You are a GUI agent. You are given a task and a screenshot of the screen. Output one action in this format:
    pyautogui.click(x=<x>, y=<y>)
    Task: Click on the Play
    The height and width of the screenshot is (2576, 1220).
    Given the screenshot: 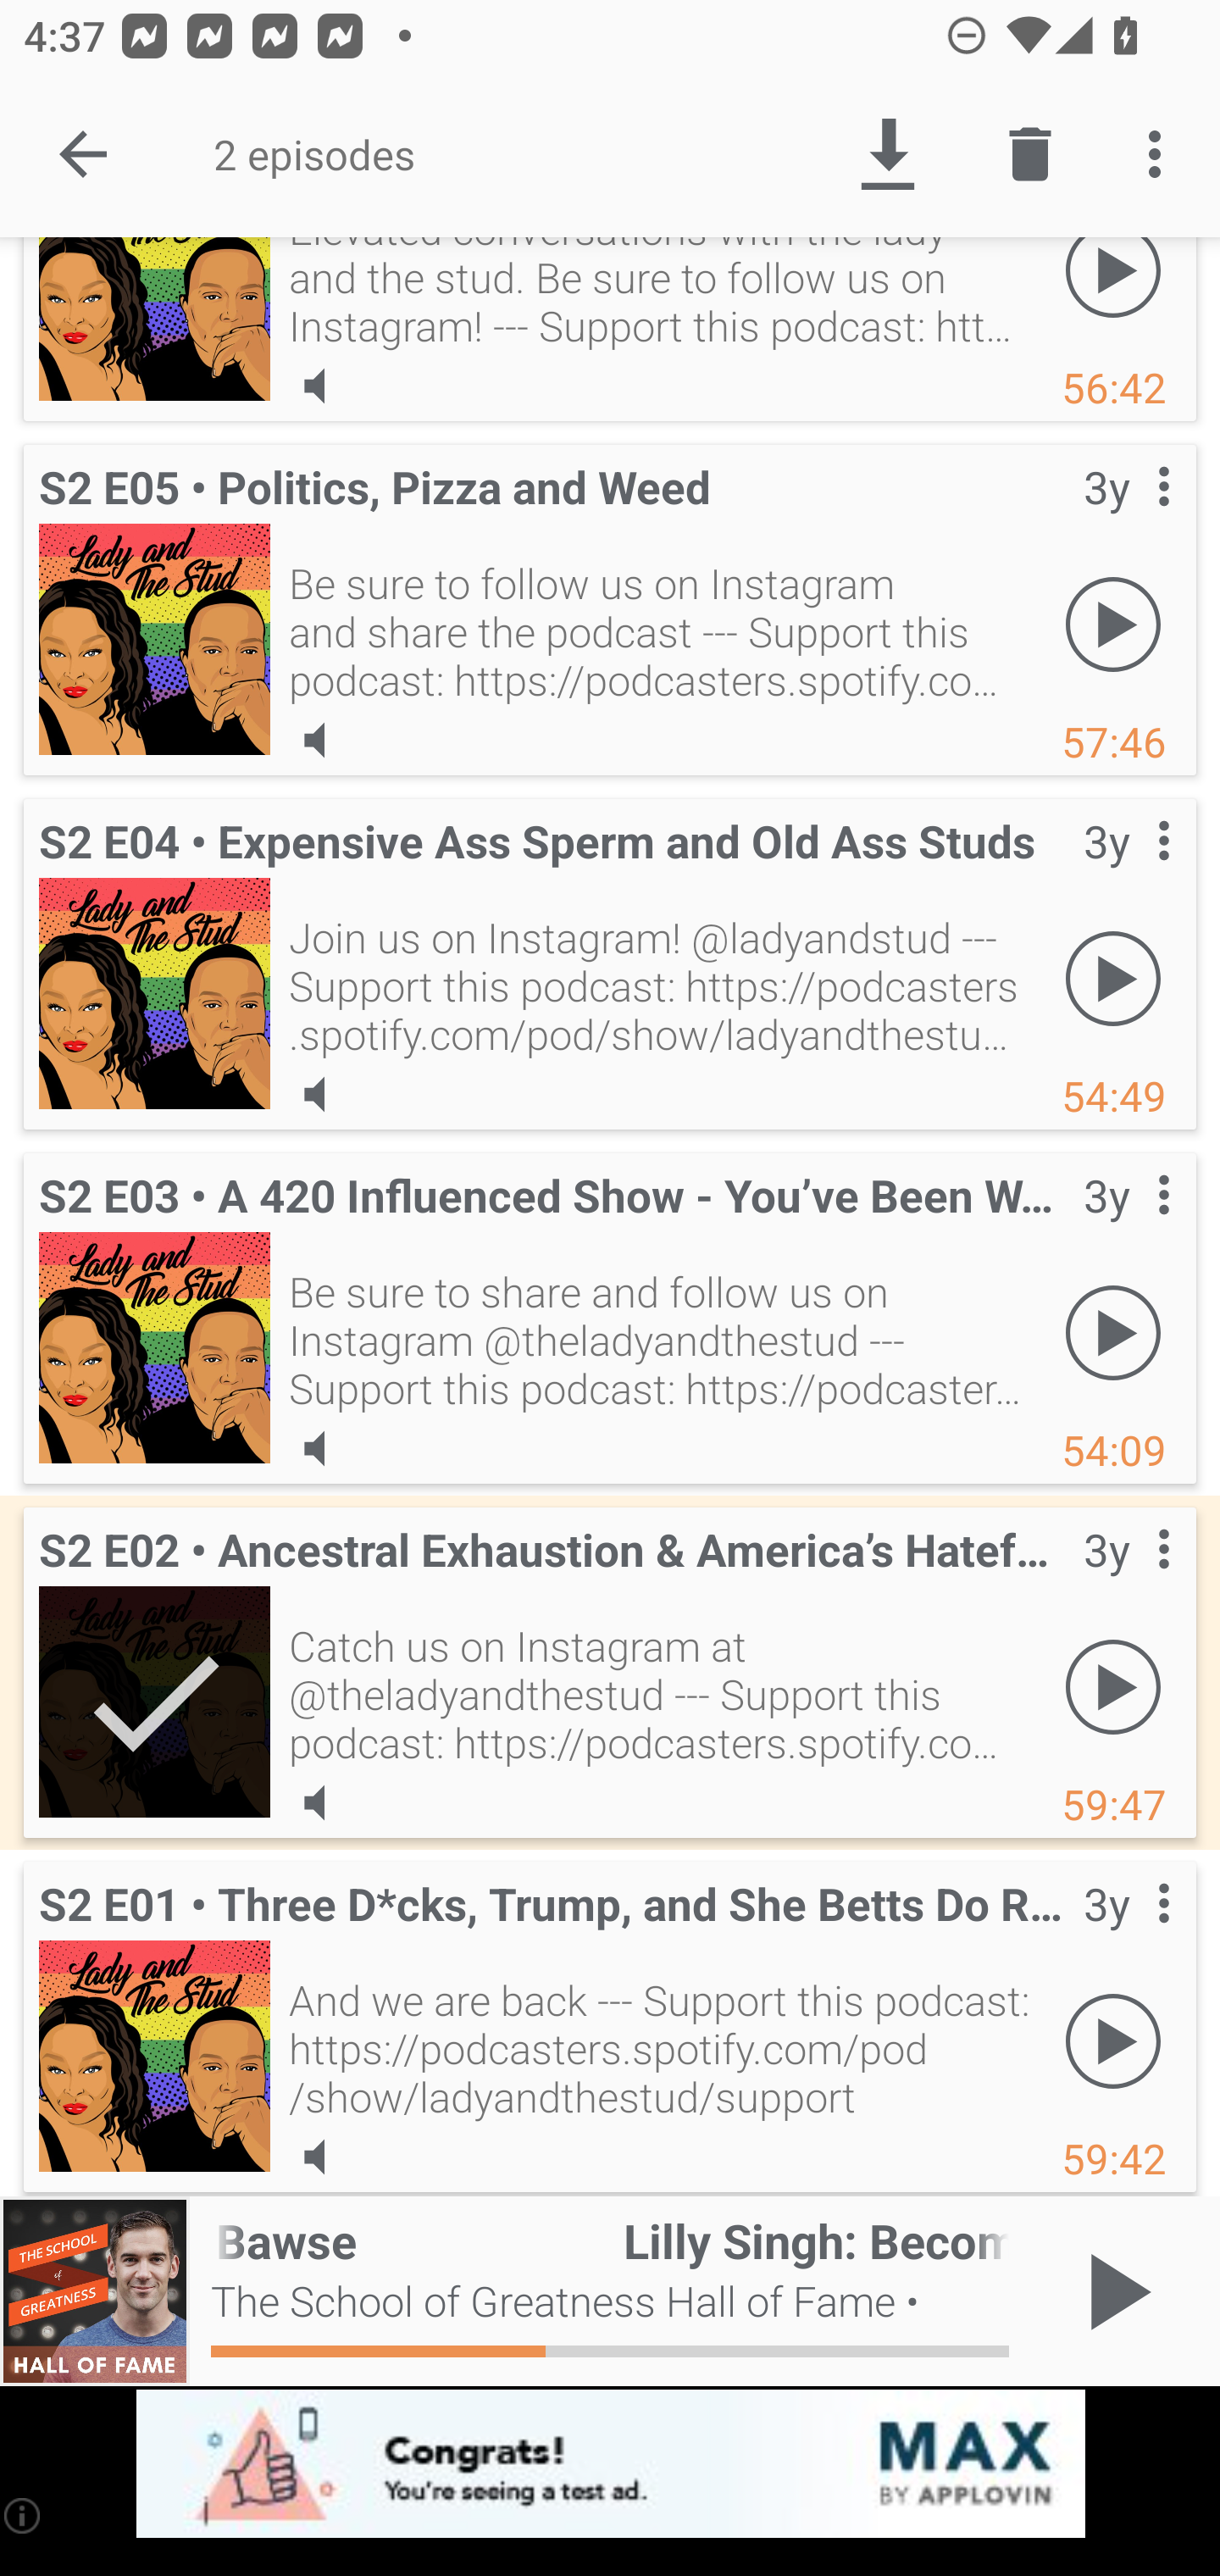 What is the action you would take?
    pyautogui.click(x=1113, y=1333)
    